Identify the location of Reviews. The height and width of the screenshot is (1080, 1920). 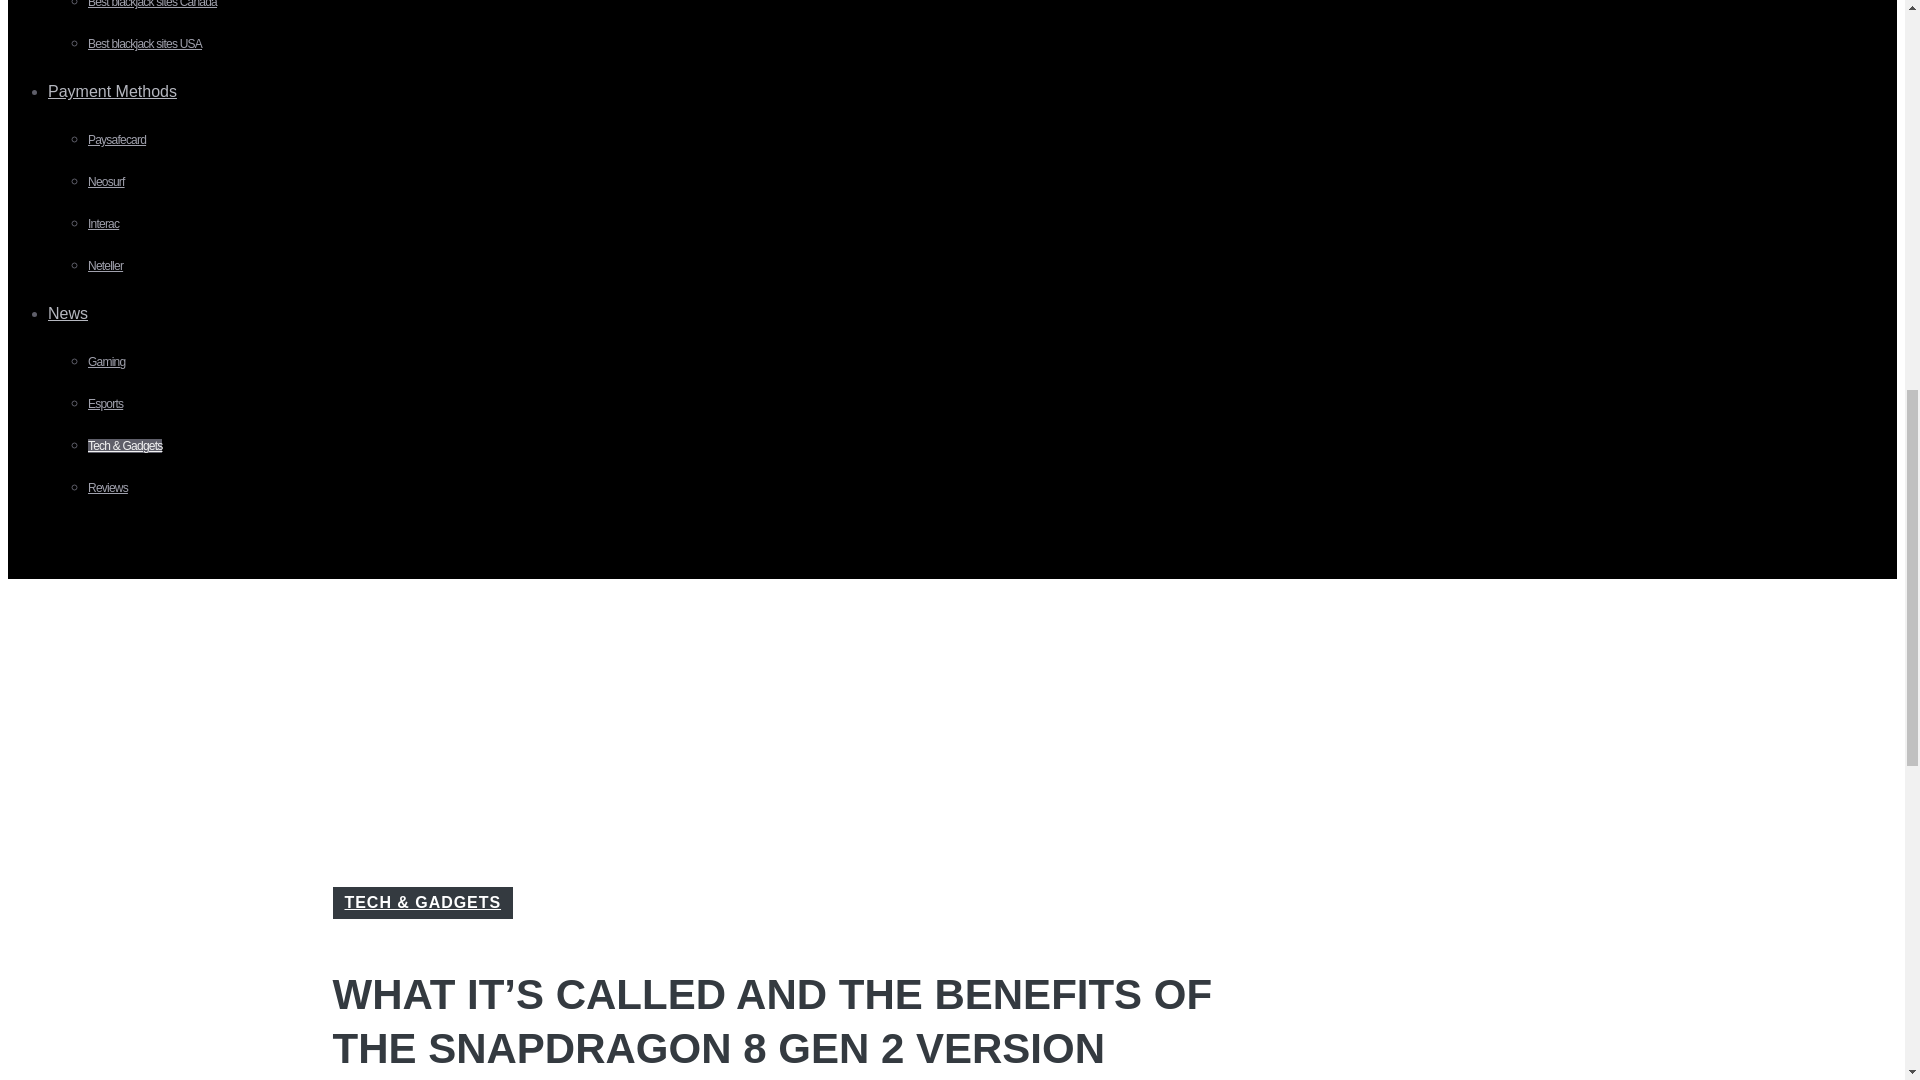
(108, 487).